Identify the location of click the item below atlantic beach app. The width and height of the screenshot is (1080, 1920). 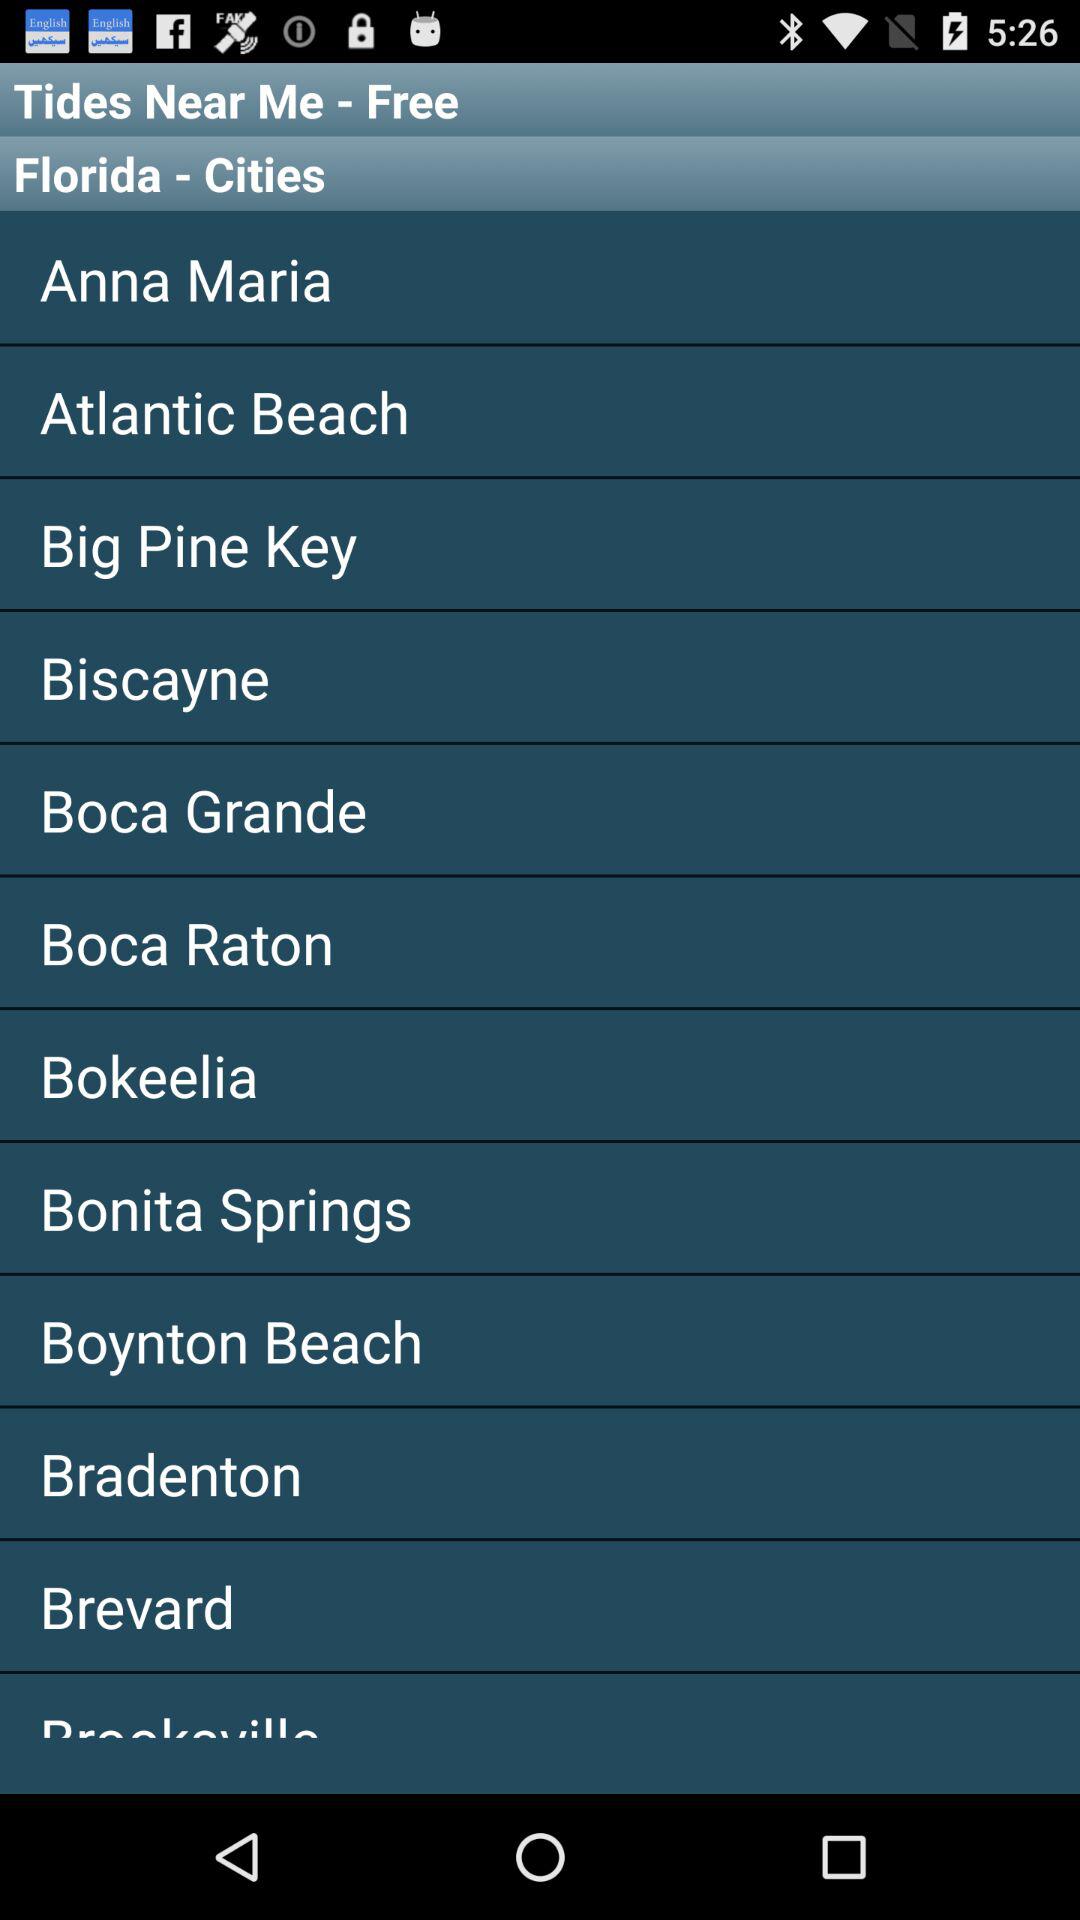
(540, 544).